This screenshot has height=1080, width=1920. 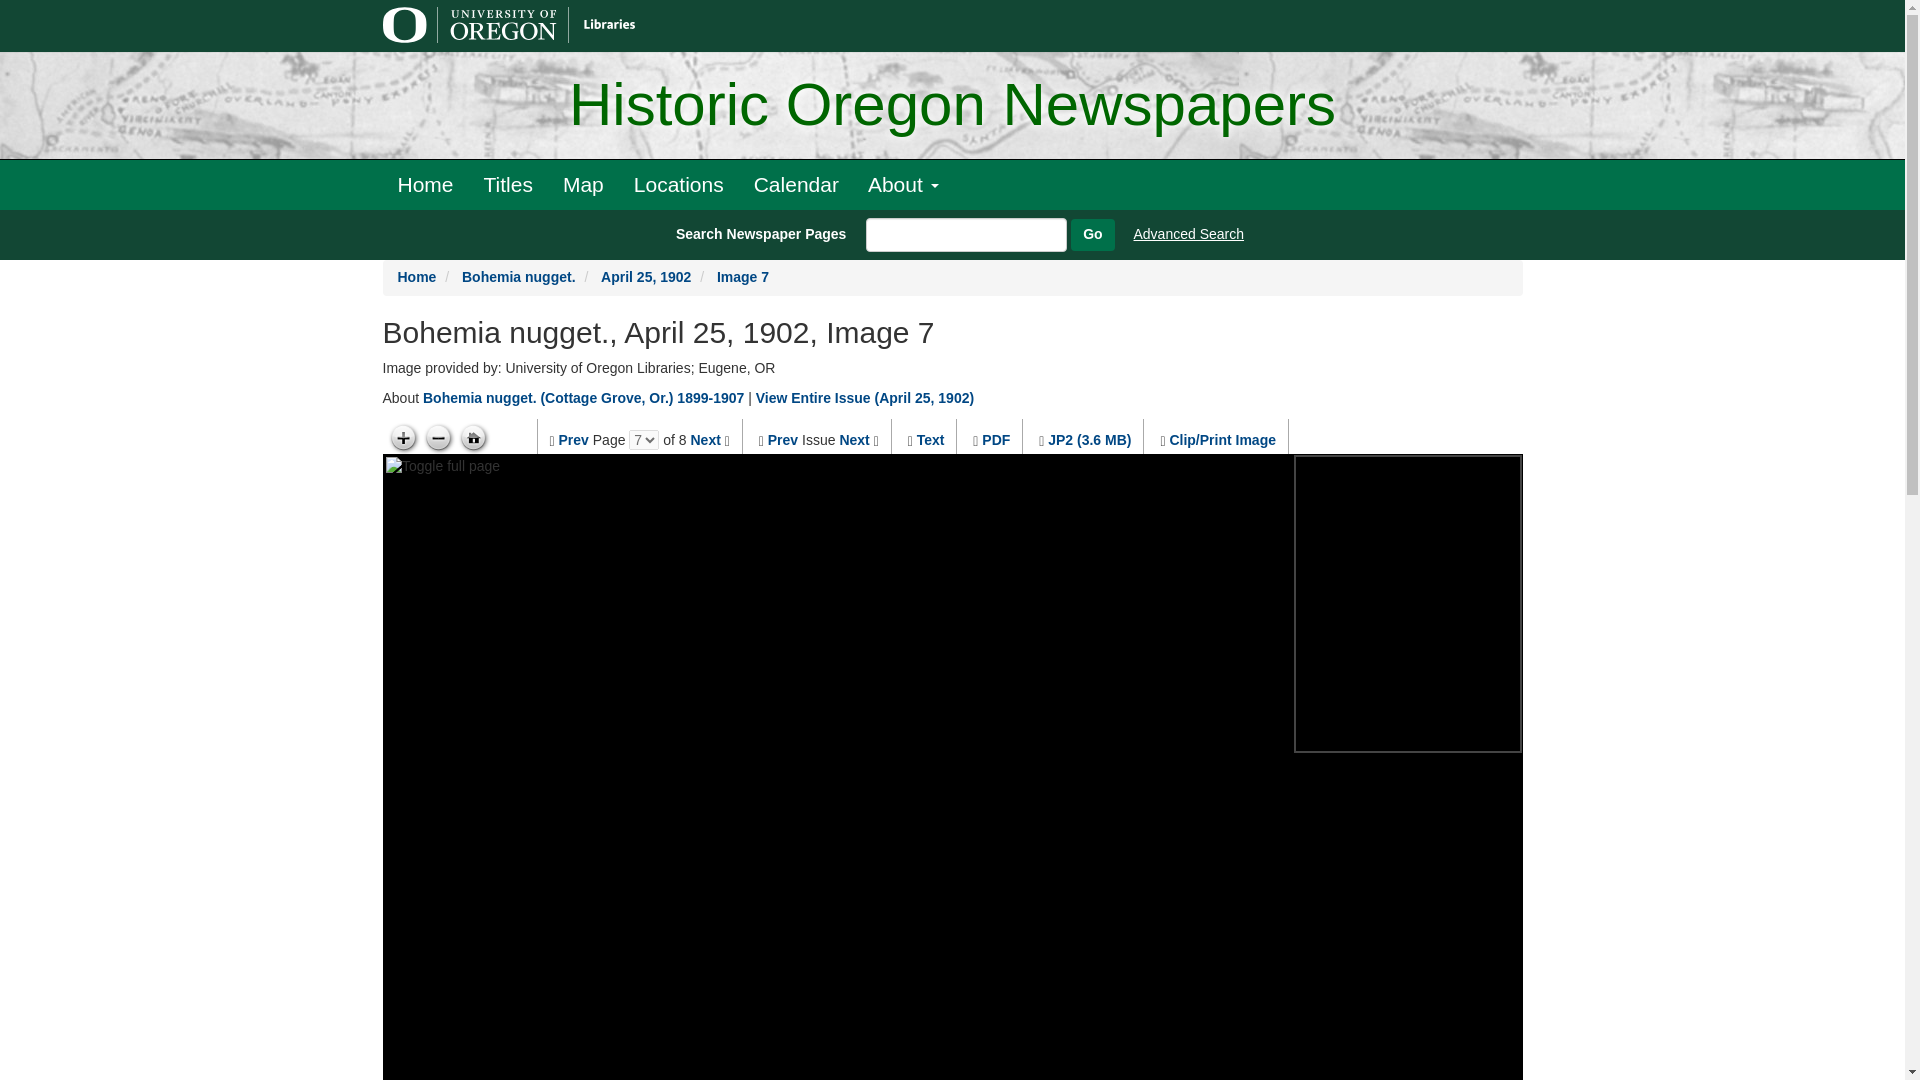 I want to click on Zoom in, so click(x=402, y=438).